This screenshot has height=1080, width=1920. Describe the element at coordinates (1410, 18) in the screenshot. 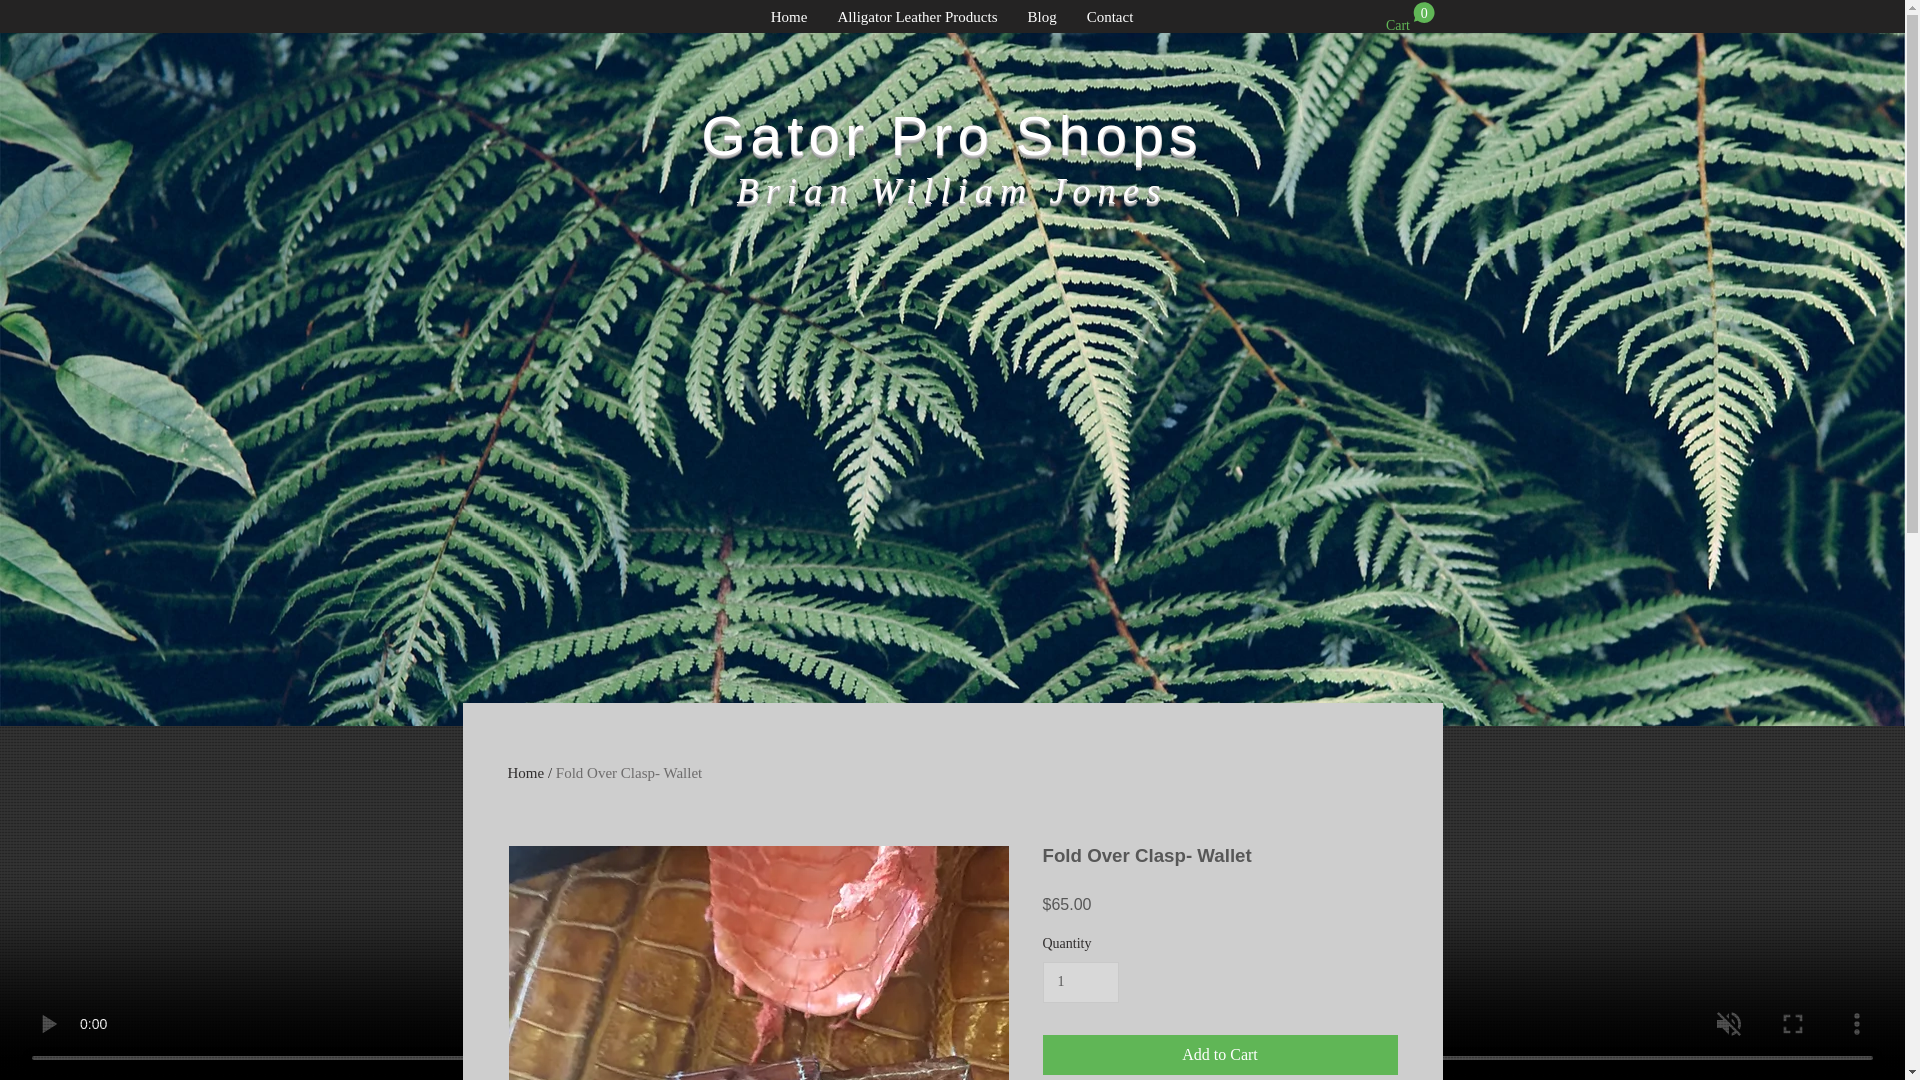

I see `Fold Over Clasp- Wallet` at that location.